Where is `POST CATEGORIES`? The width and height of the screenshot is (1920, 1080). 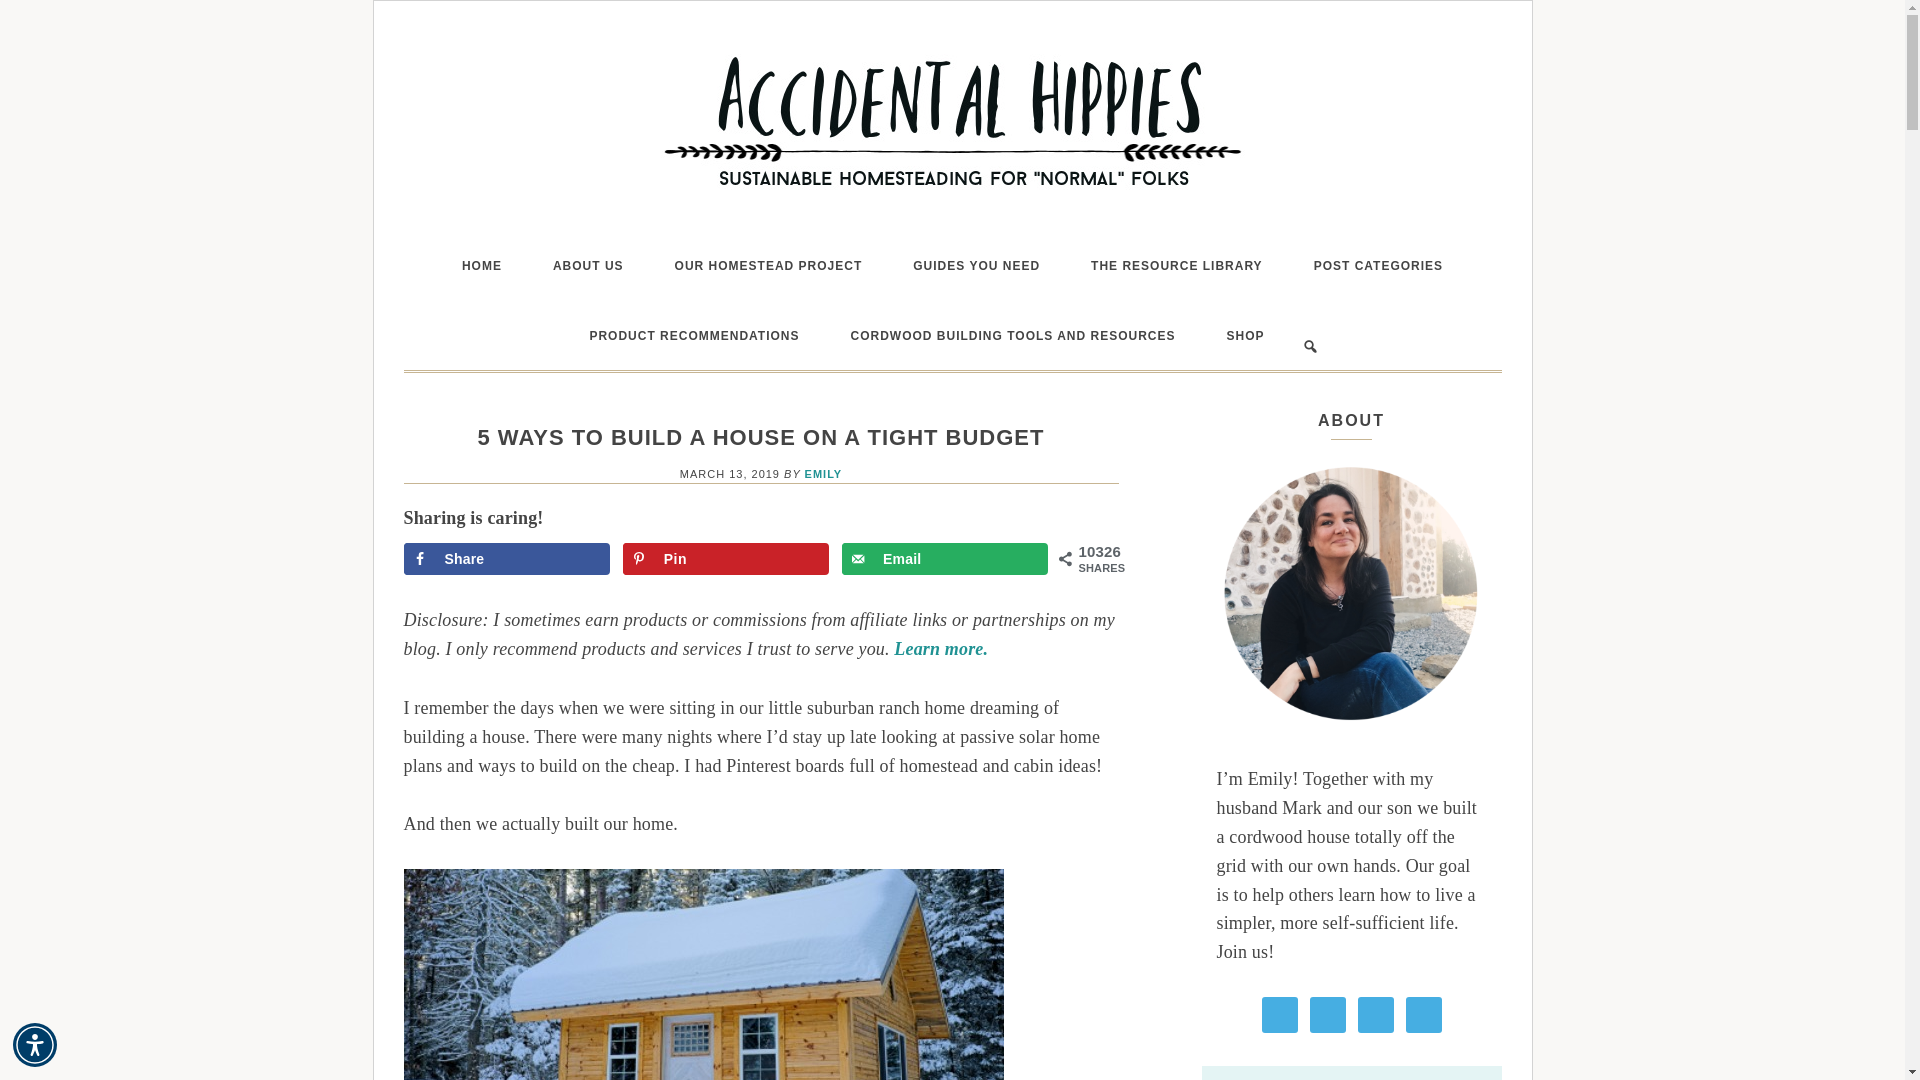
POST CATEGORIES is located at coordinates (1378, 266).